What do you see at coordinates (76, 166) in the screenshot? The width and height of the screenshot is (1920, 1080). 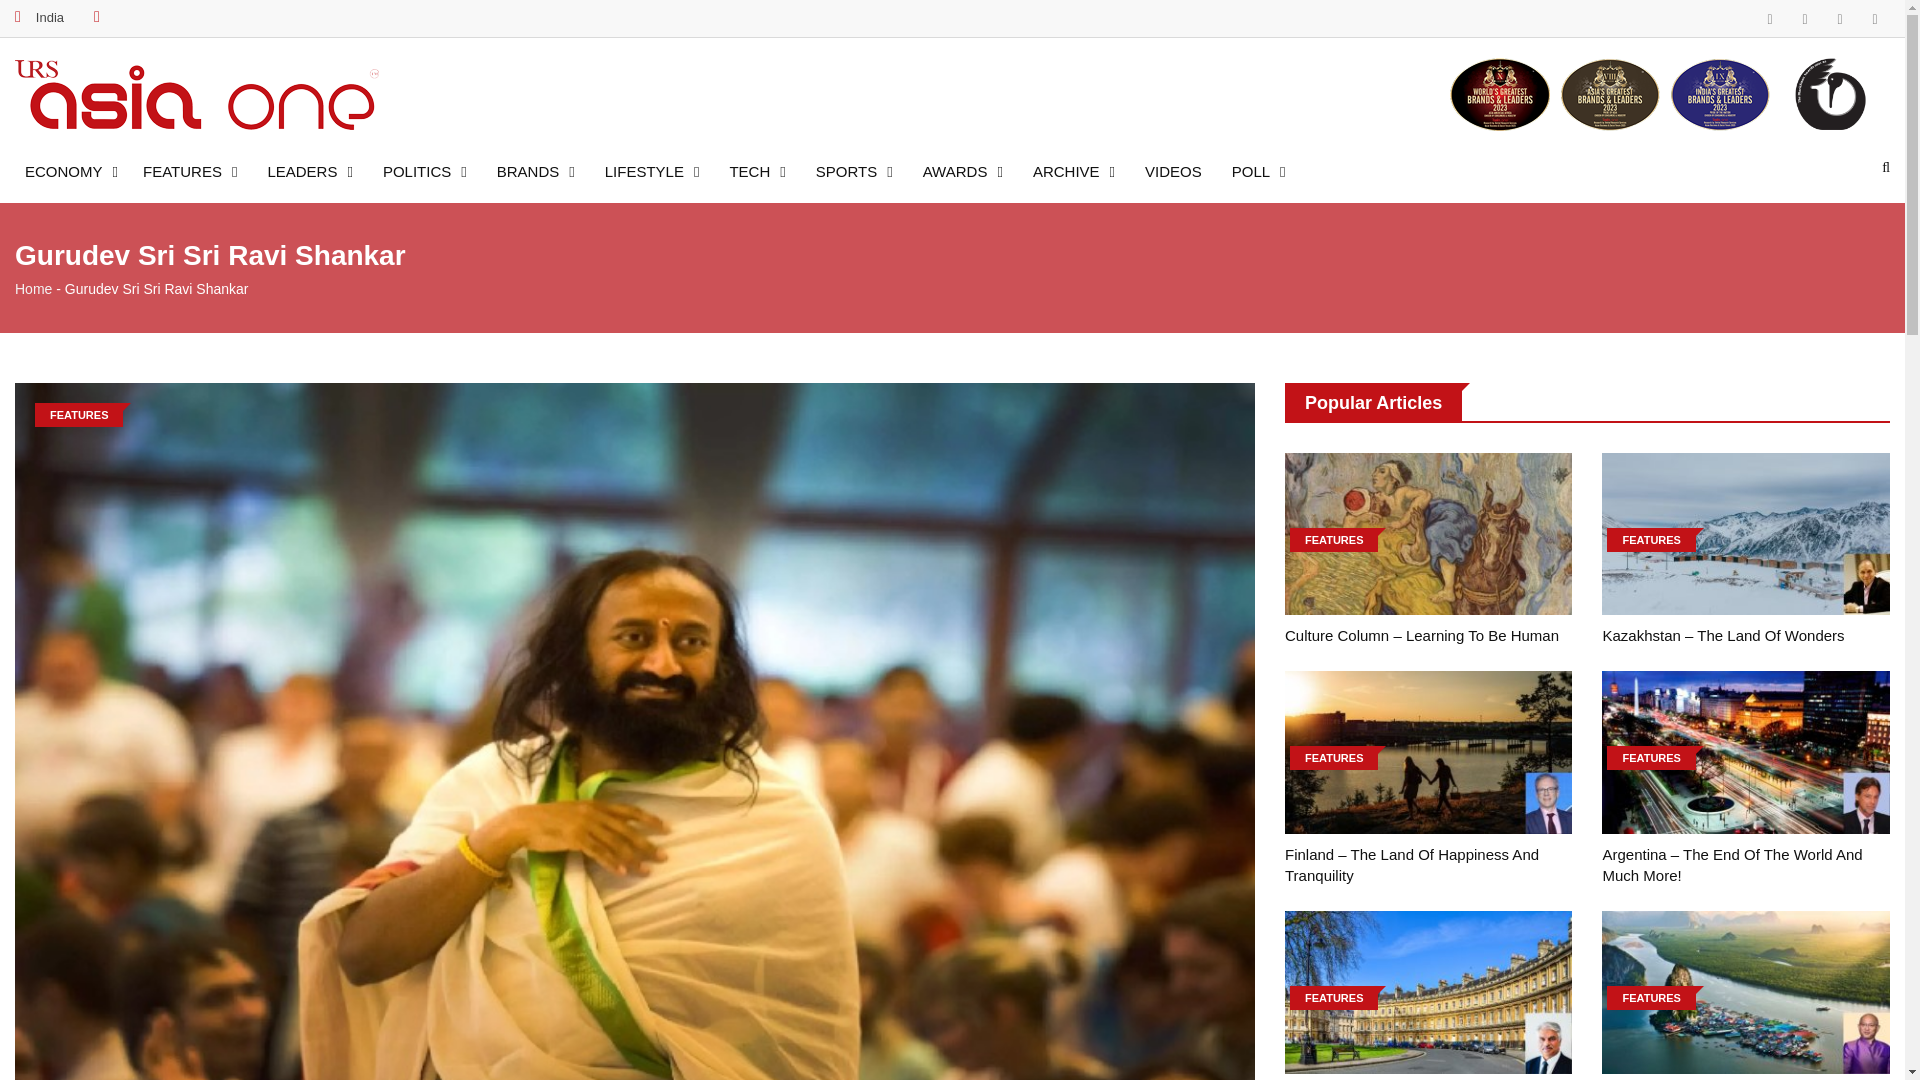 I see `ECONOMY` at bounding box center [76, 166].